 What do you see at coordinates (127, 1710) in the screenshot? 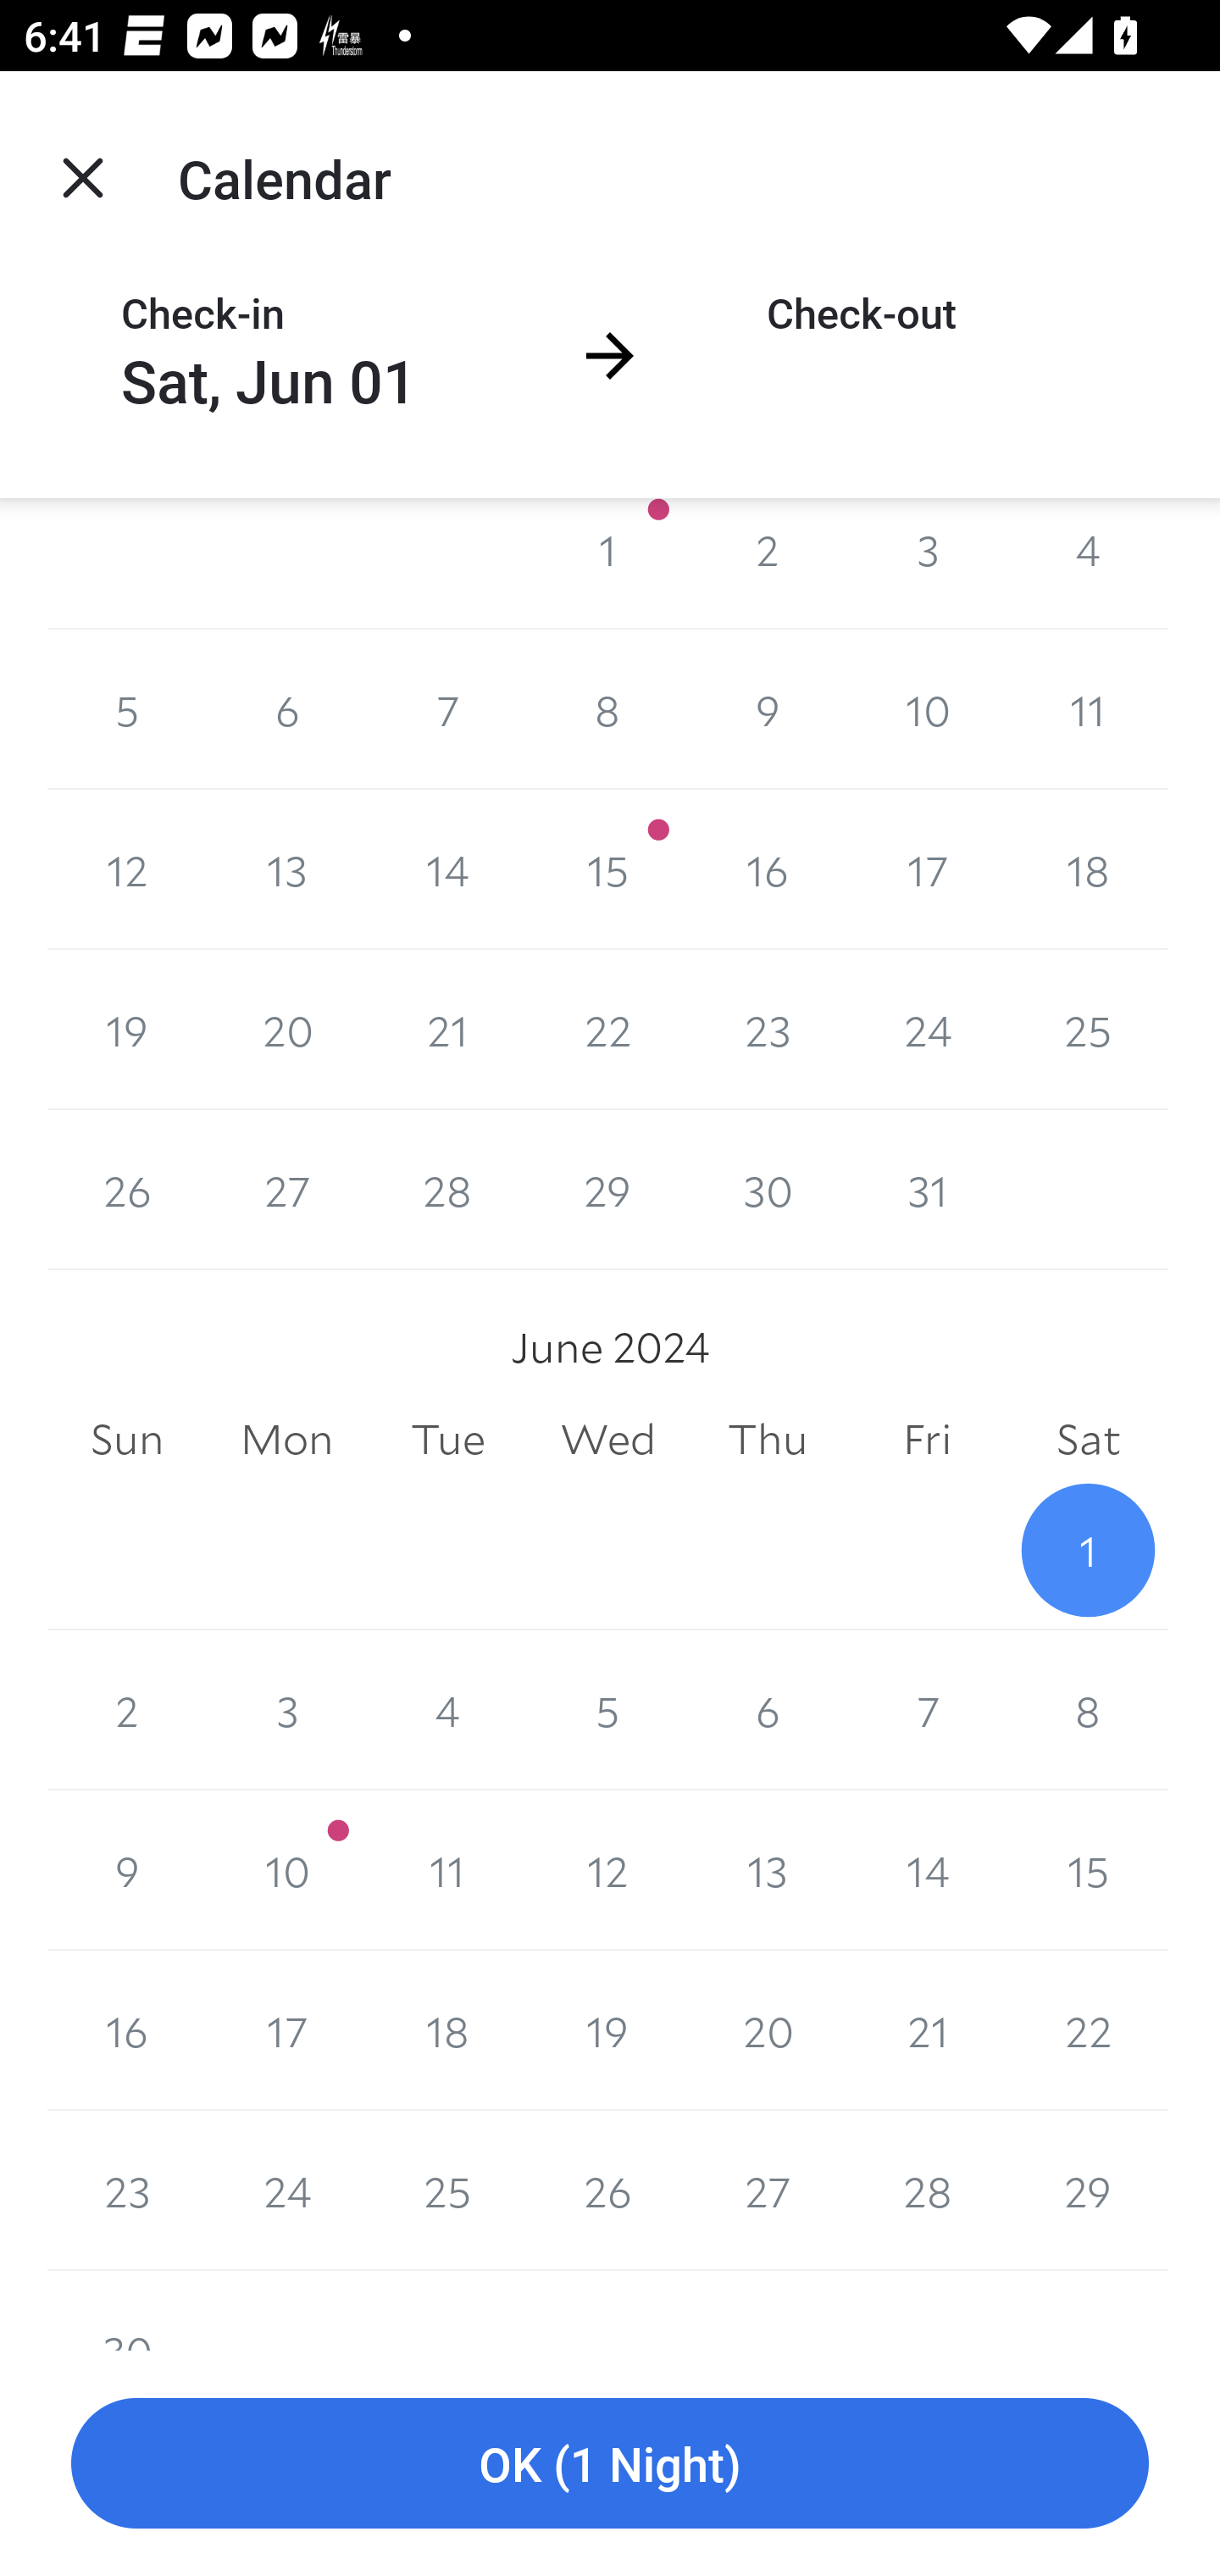
I see `2 2 June 2024` at bounding box center [127, 1710].